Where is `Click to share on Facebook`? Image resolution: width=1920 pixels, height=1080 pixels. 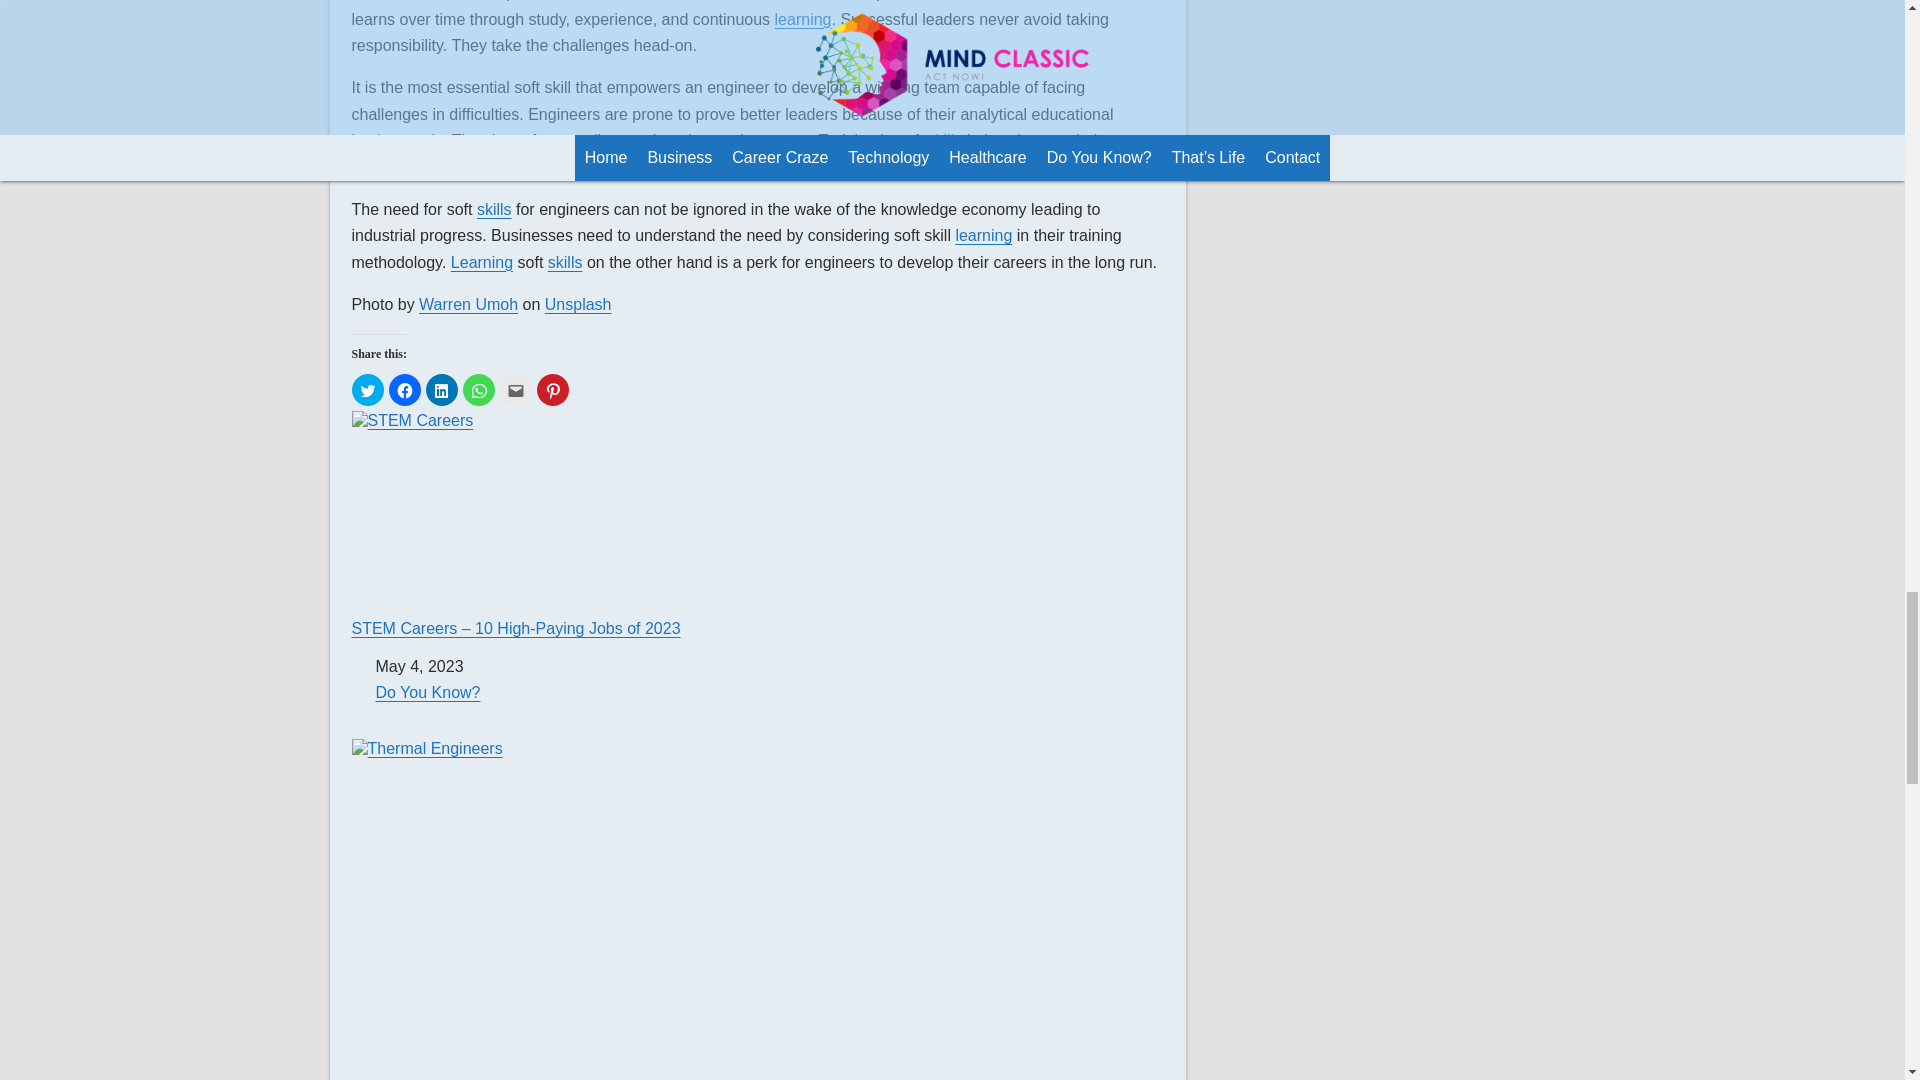
Click to share on Facebook is located at coordinates (404, 390).